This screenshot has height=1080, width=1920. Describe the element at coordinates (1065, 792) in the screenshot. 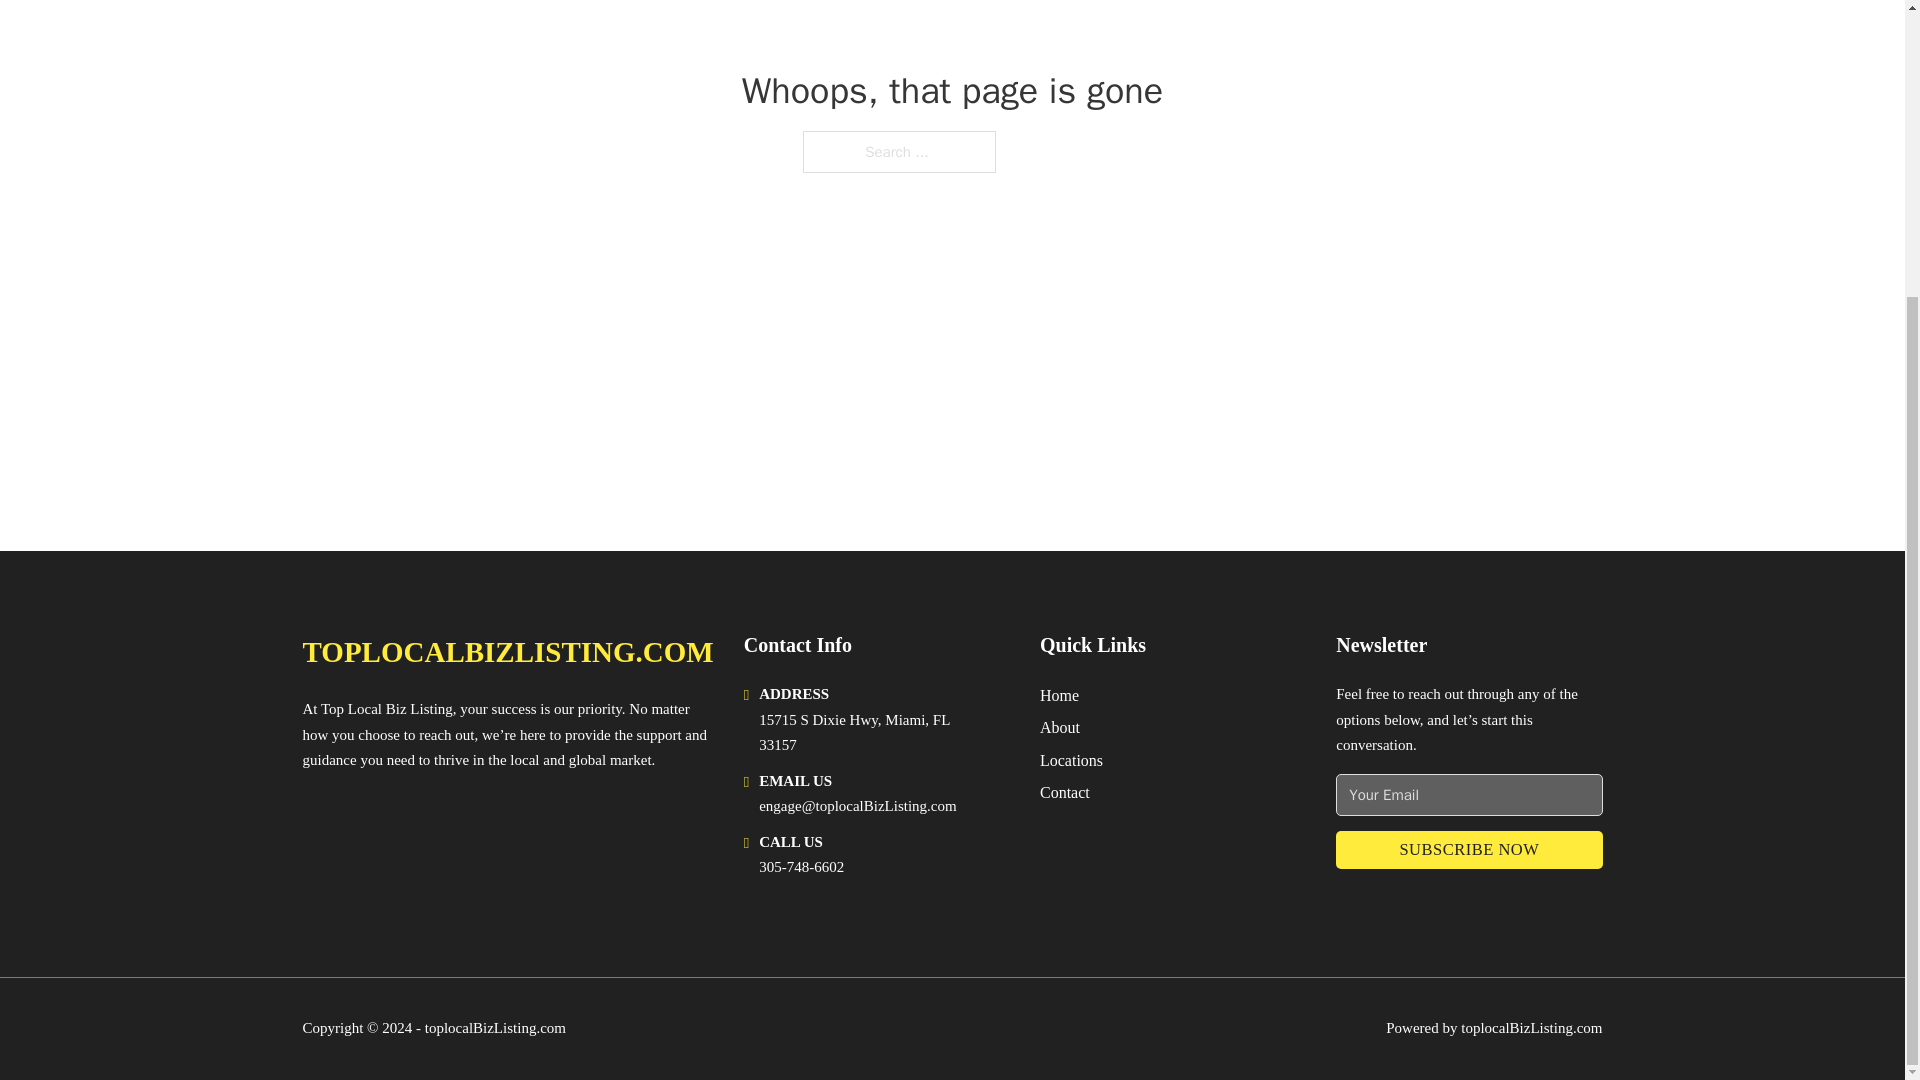

I see `Contact` at that location.